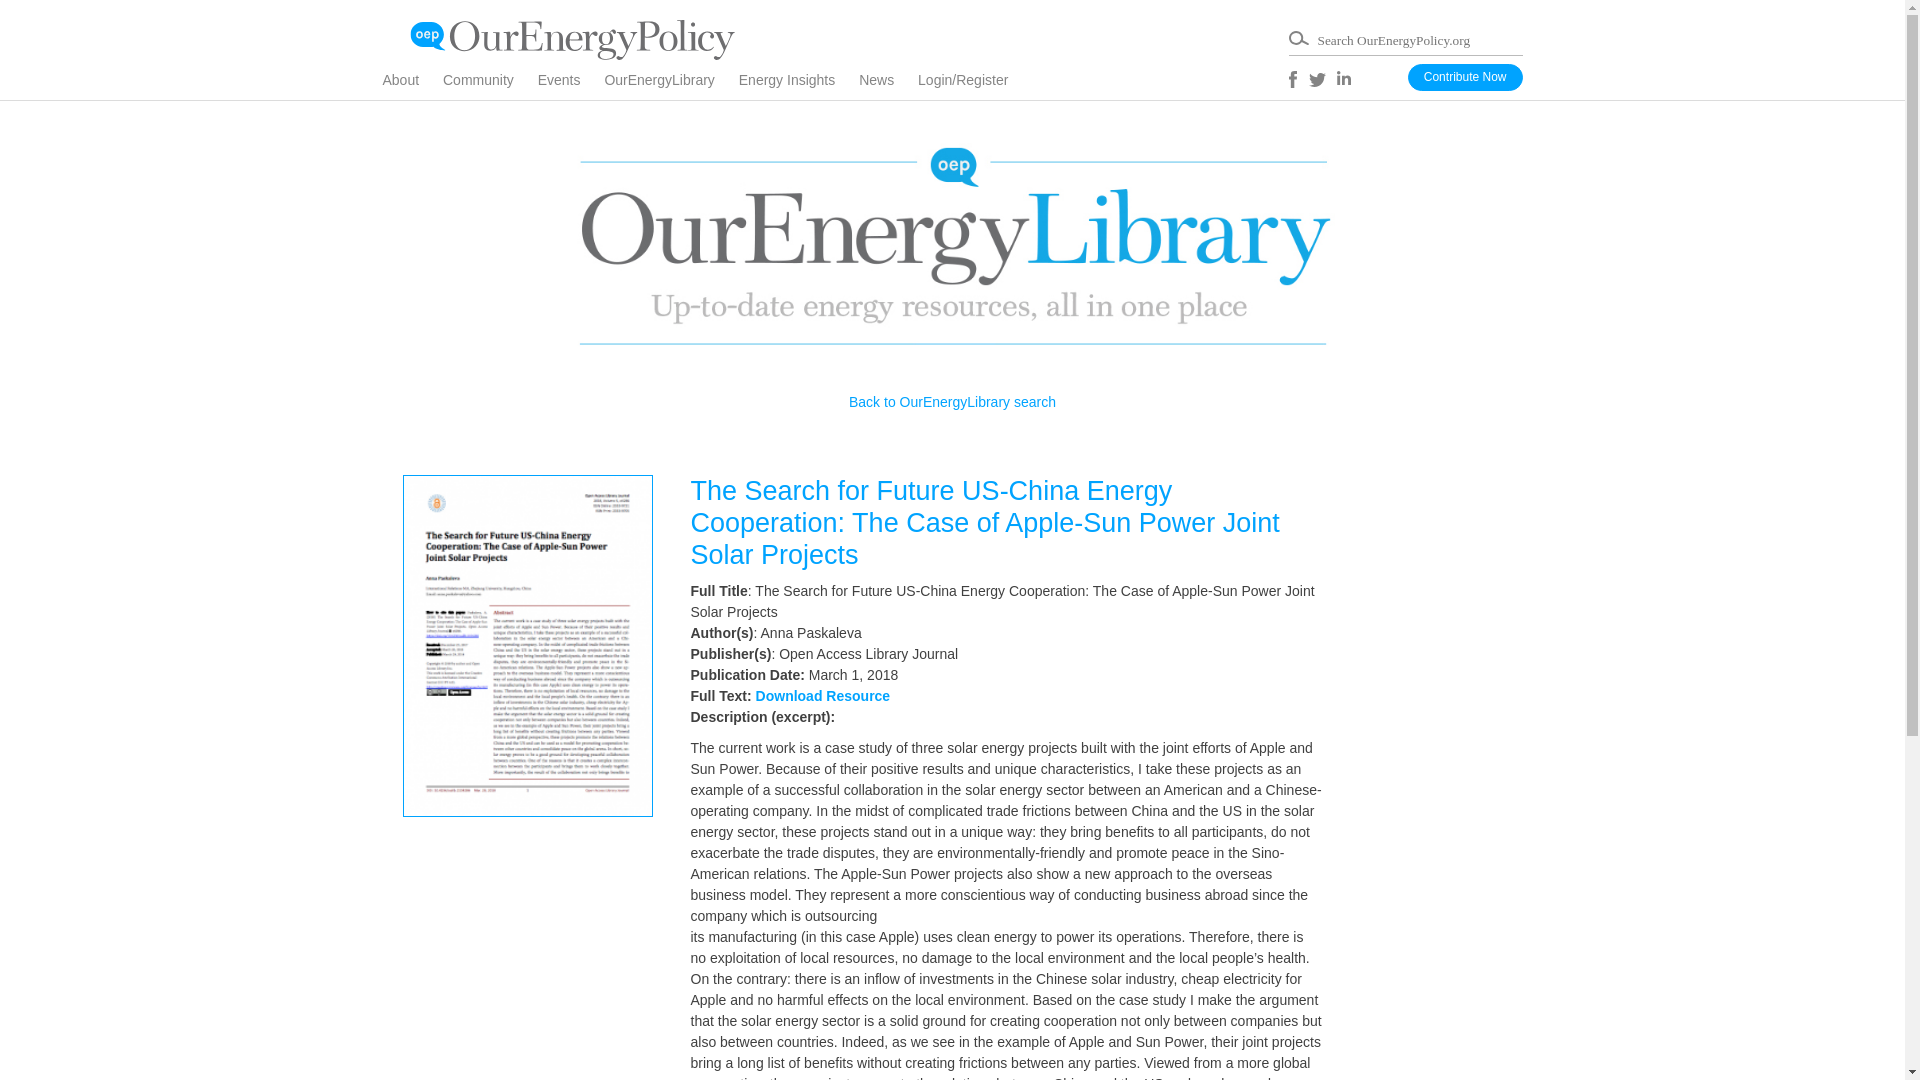  Describe the element at coordinates (488, 86) in the screenshot. I see `Community` at that location.